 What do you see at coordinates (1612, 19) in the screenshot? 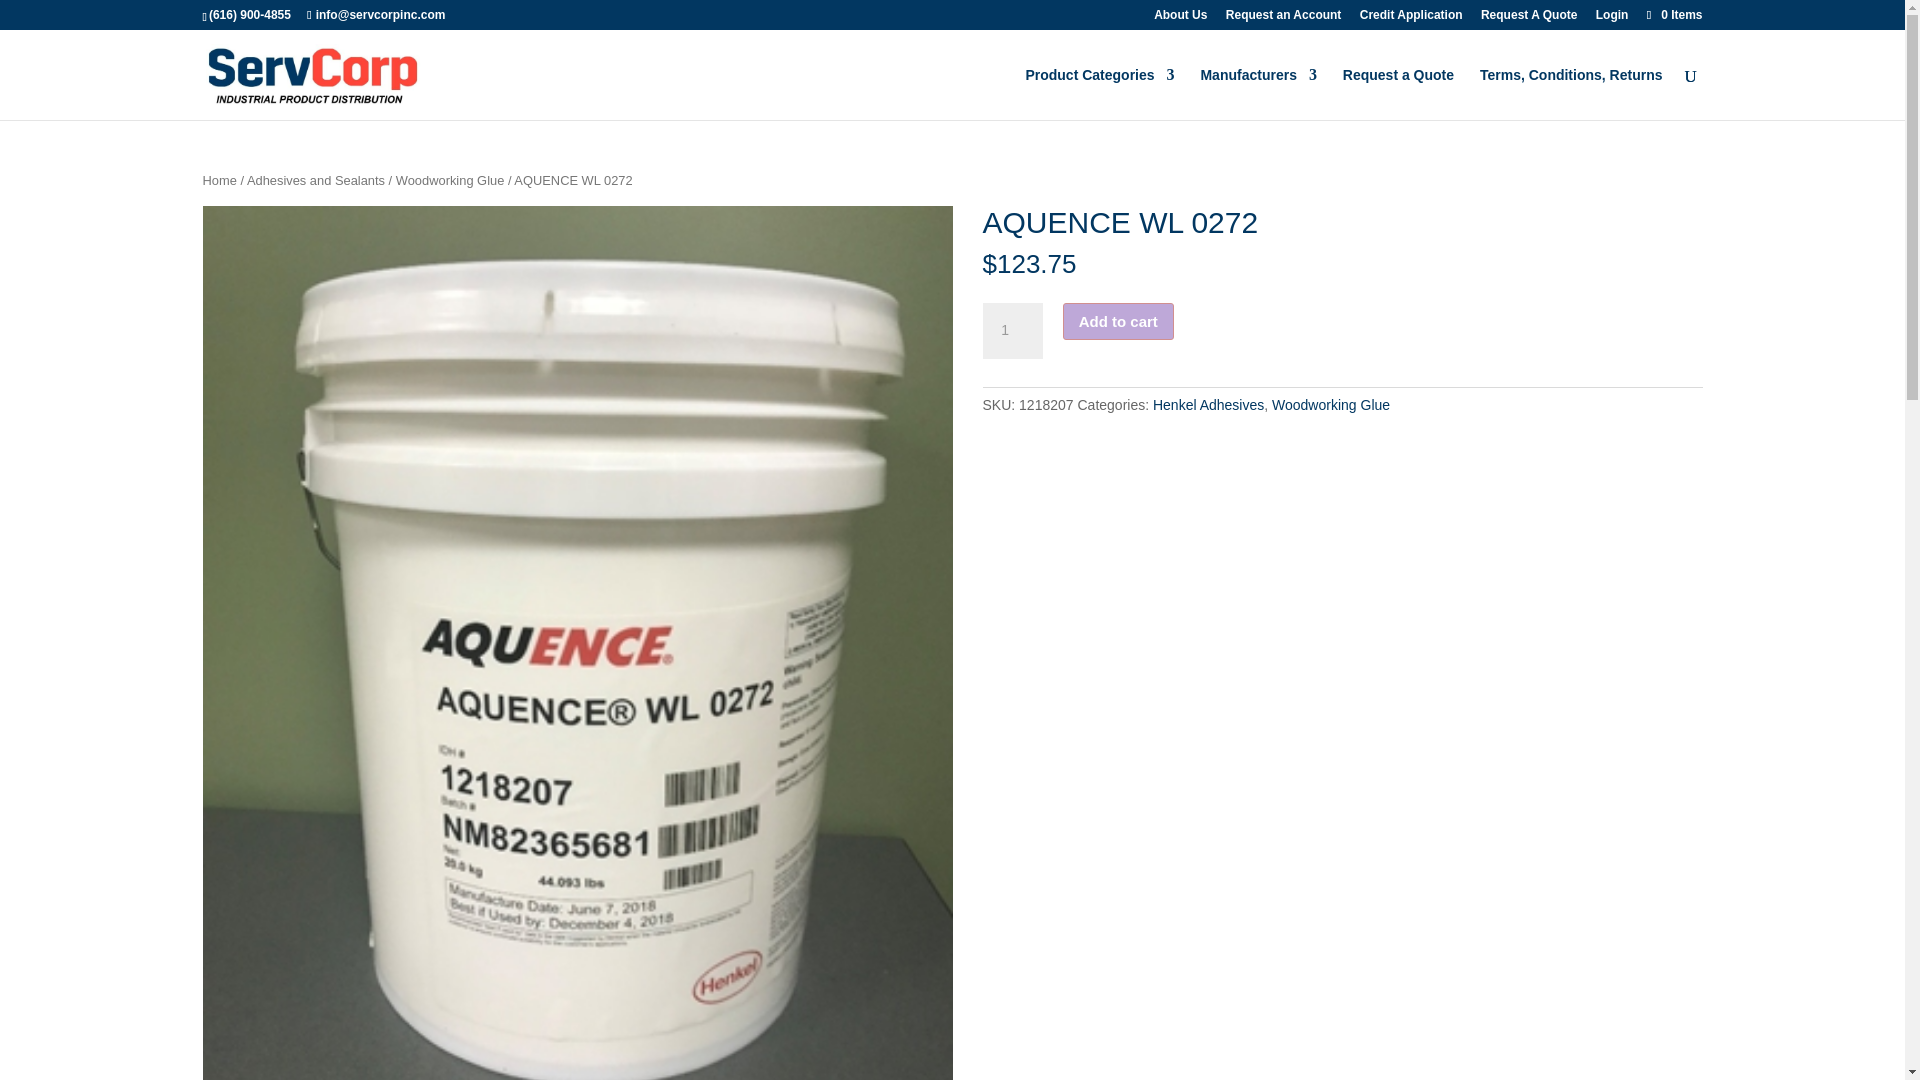
I see `Login` at bounding box center [1612, 19].